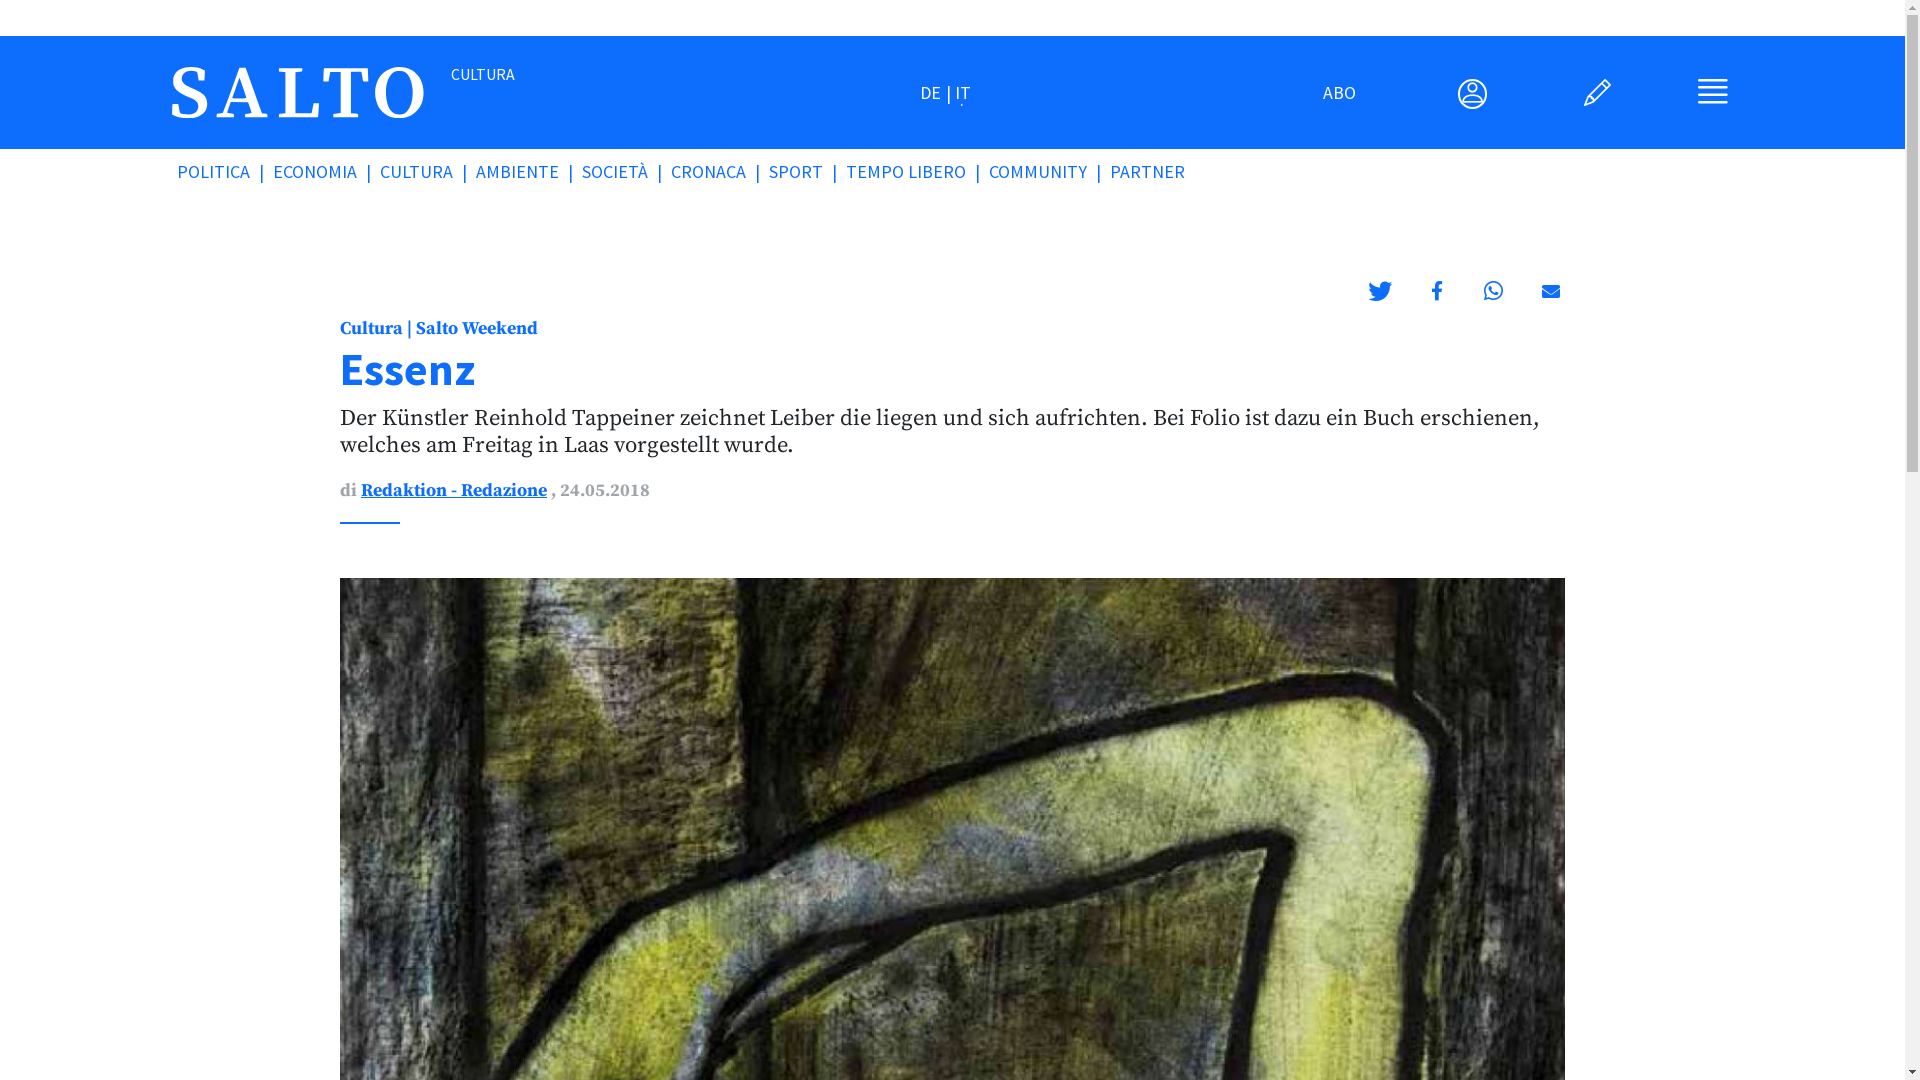 This screenshot has height=1080, width=1920. Describe the element at coordinates (936, 92) in the screenshot. I see `DE` at that location.